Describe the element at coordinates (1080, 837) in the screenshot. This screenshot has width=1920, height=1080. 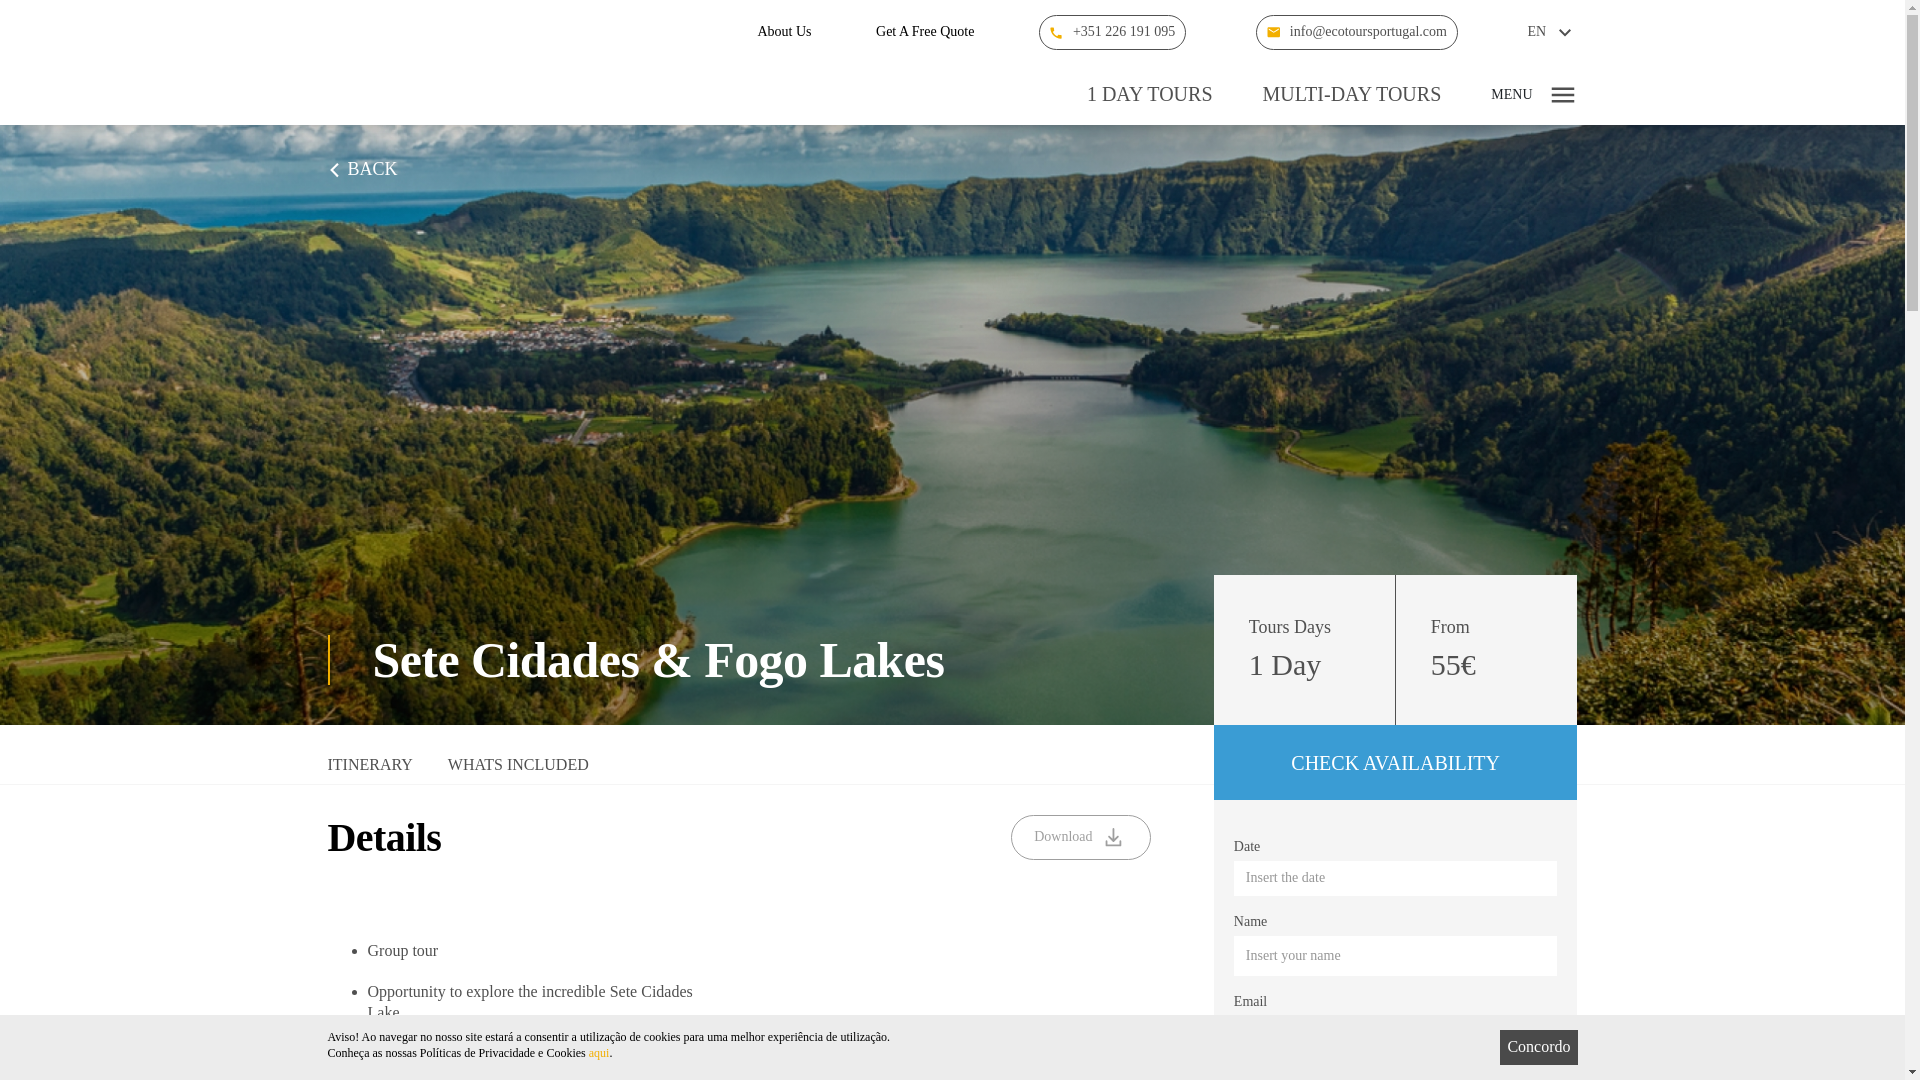
I see `Download` at that location.